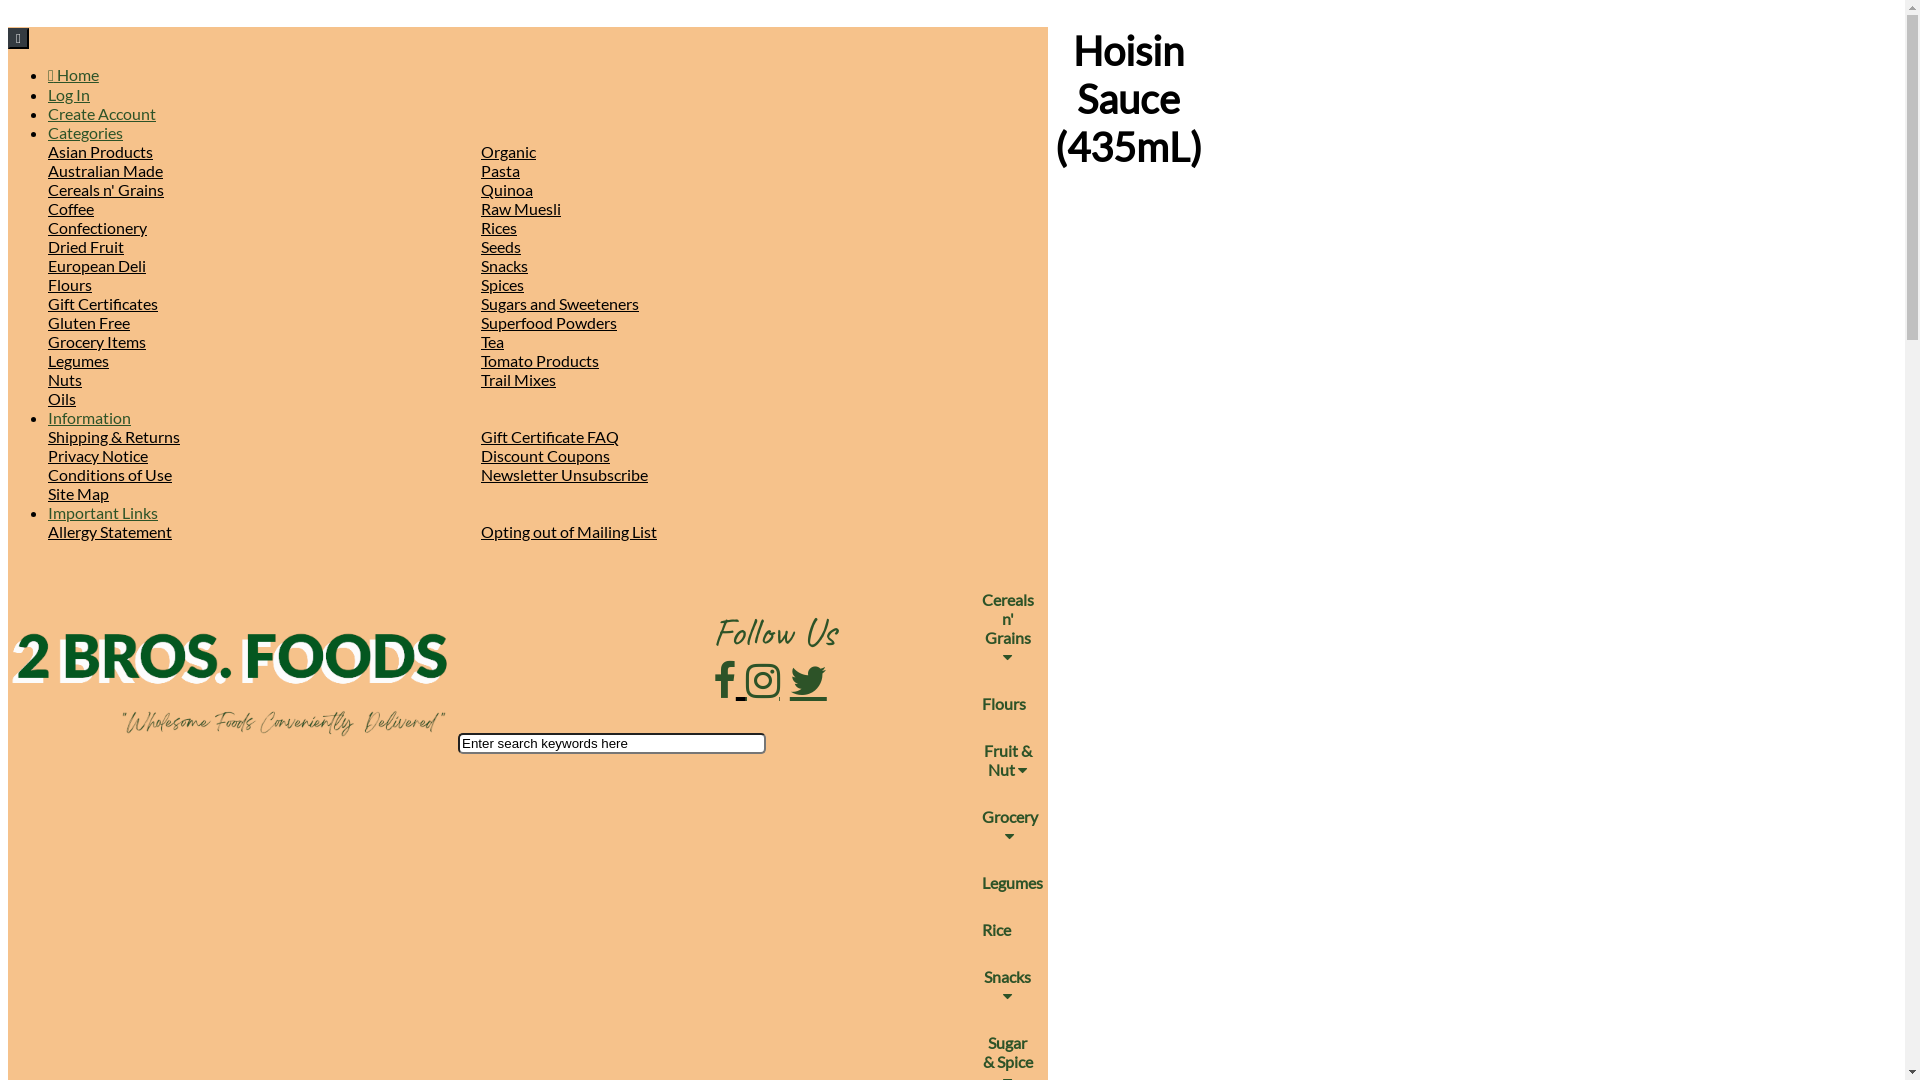 The width and height of the screenshot is (1920, 1080). What do you see at coordinates (71, 208) in the screenshot?
I see `Coffee` at bounding box center [71, 208].